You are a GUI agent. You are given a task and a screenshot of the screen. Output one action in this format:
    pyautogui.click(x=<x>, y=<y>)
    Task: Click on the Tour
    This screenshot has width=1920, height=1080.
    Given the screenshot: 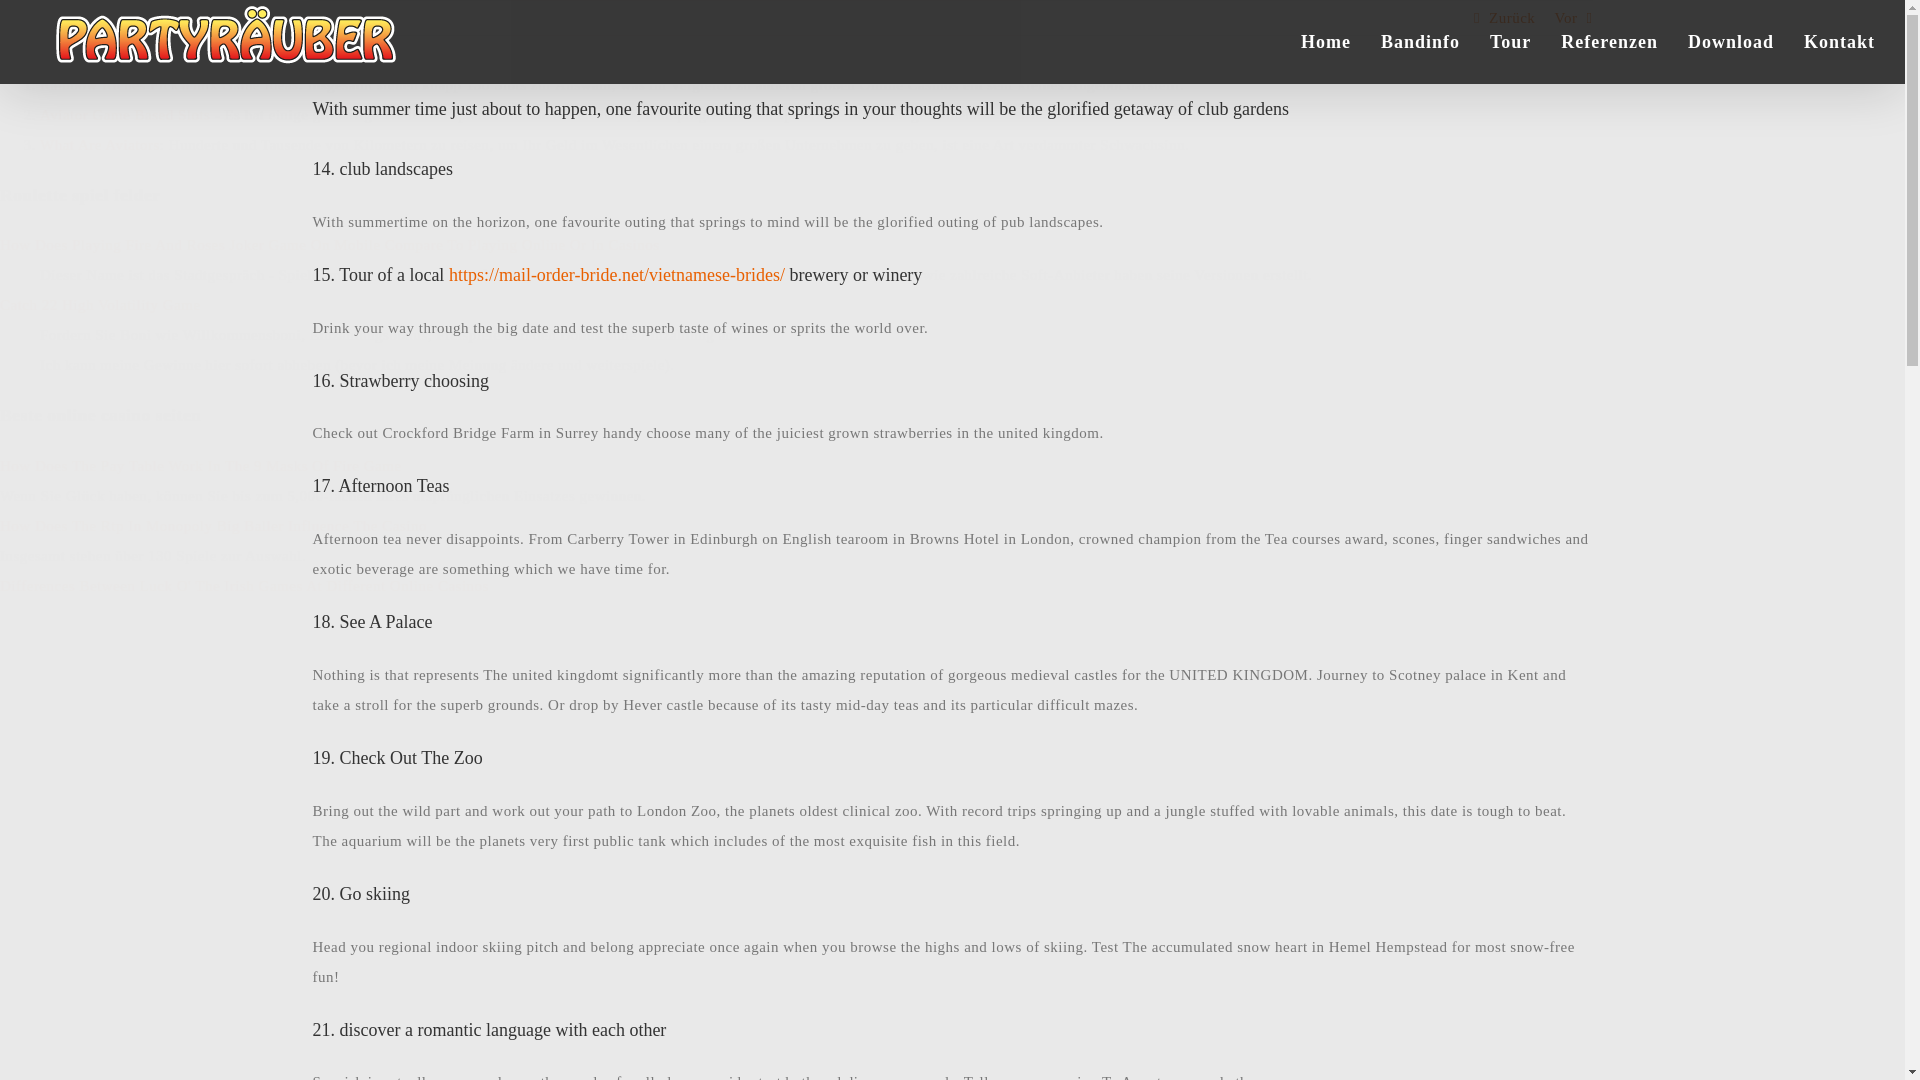 What is the action you would take?
    pyautogui.click(x=1510, y=39)
    